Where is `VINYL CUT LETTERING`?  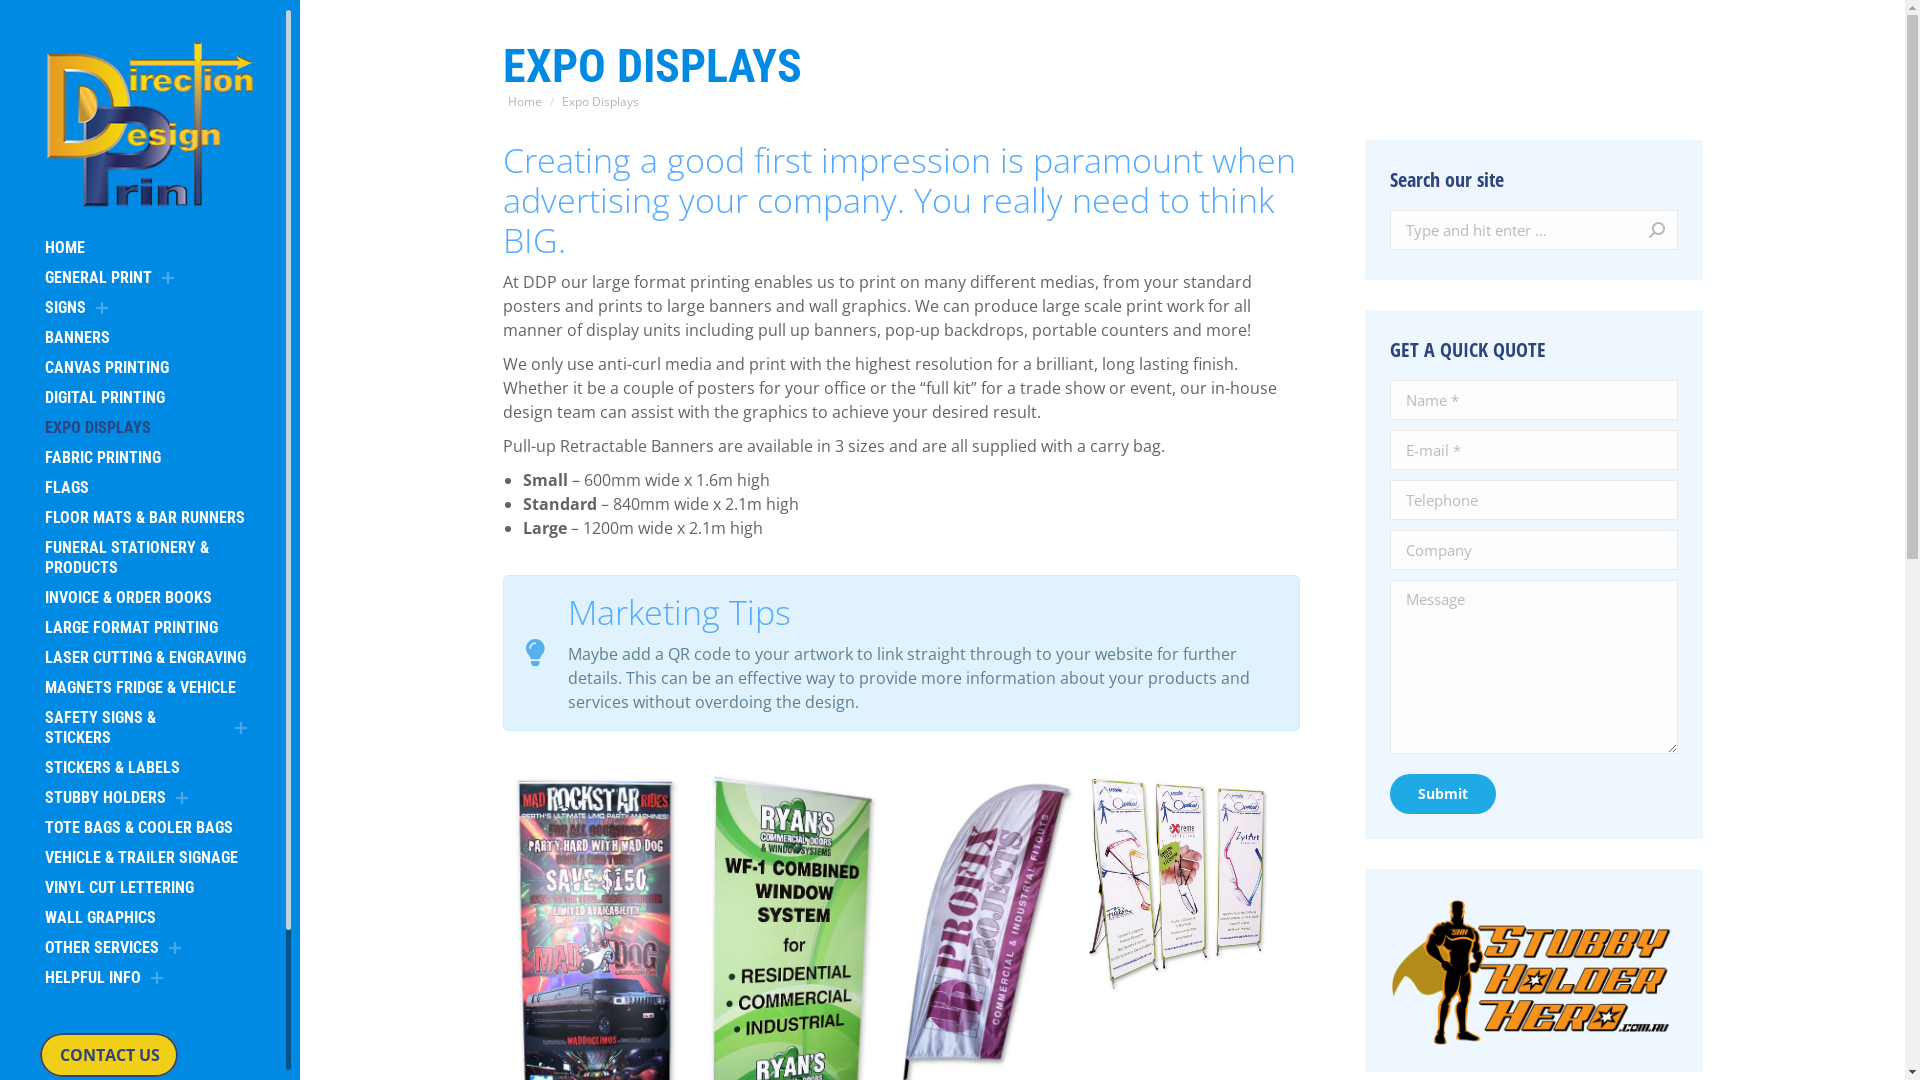 VINYL CUT LETTERING is located at coordinates (120, 888).